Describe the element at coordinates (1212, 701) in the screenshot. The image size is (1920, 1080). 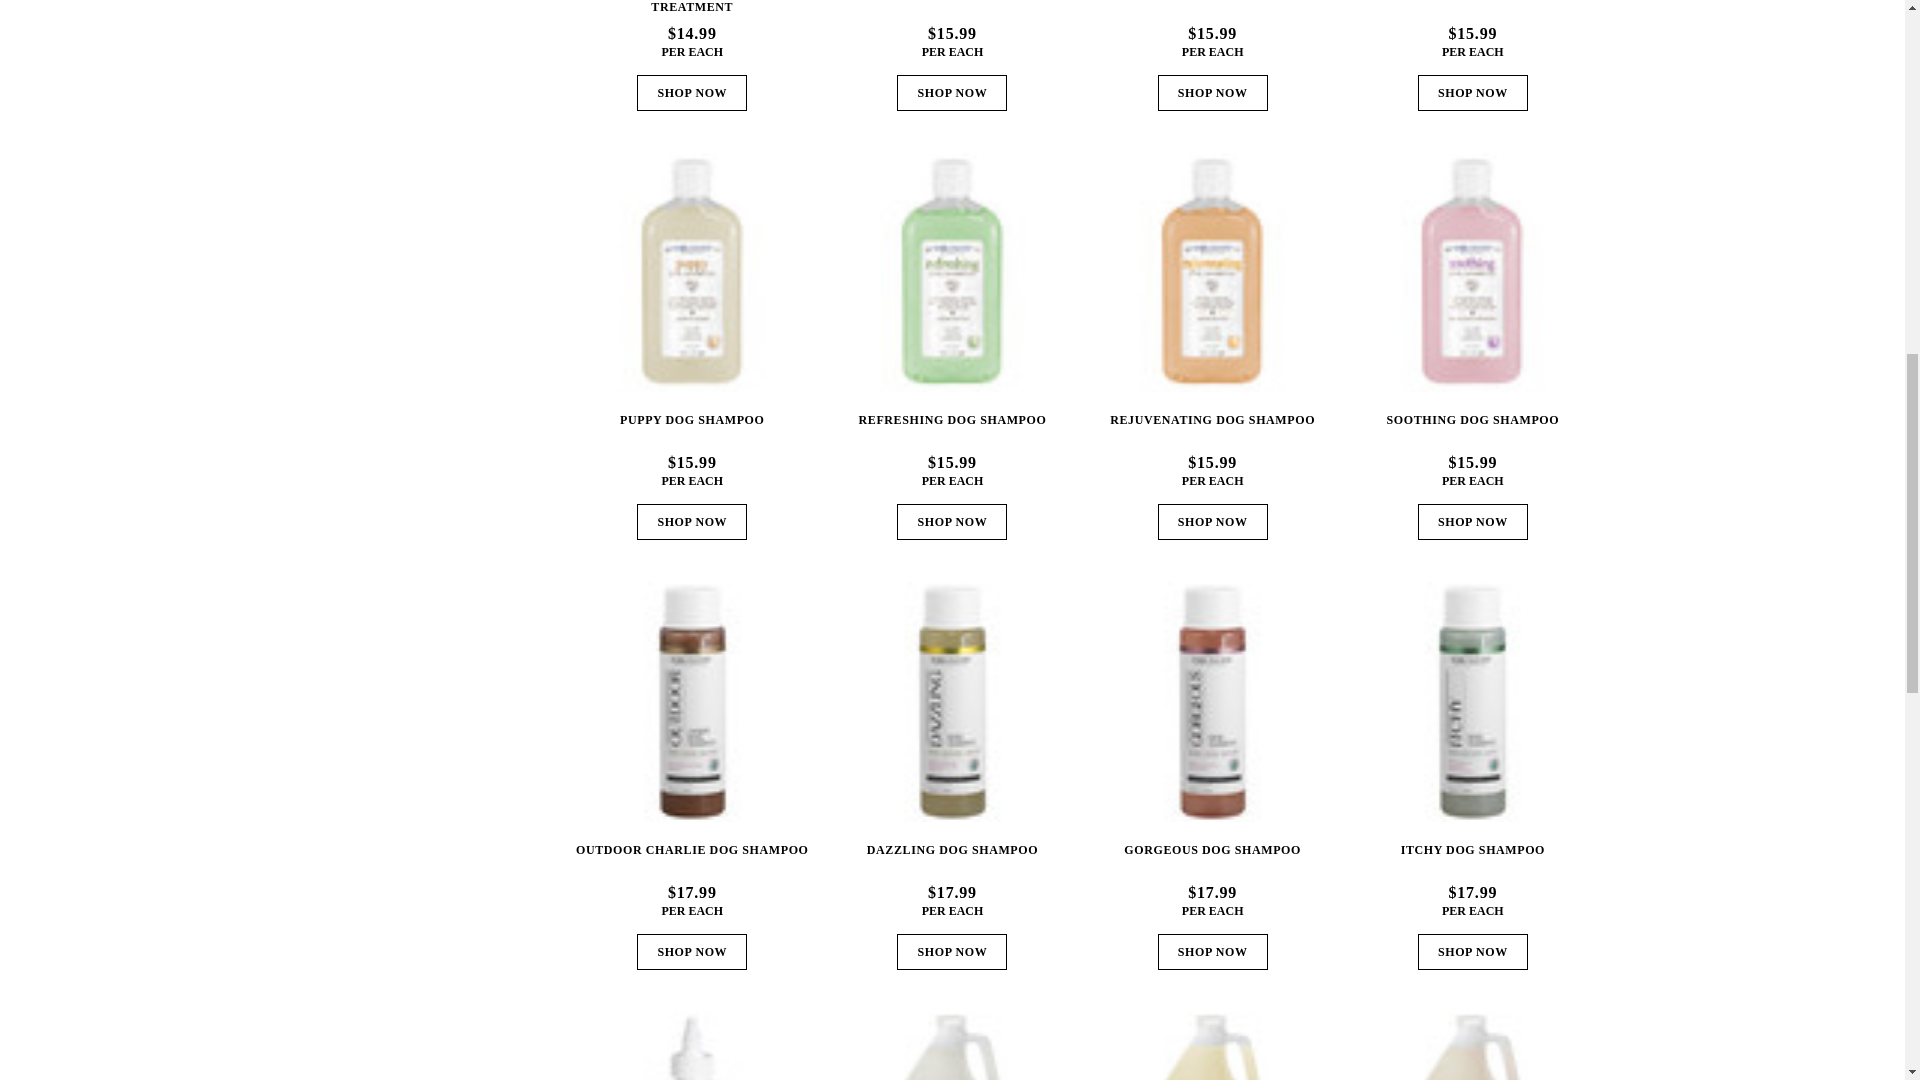
I see `Gorgeous Dog Shampoo` at that location.